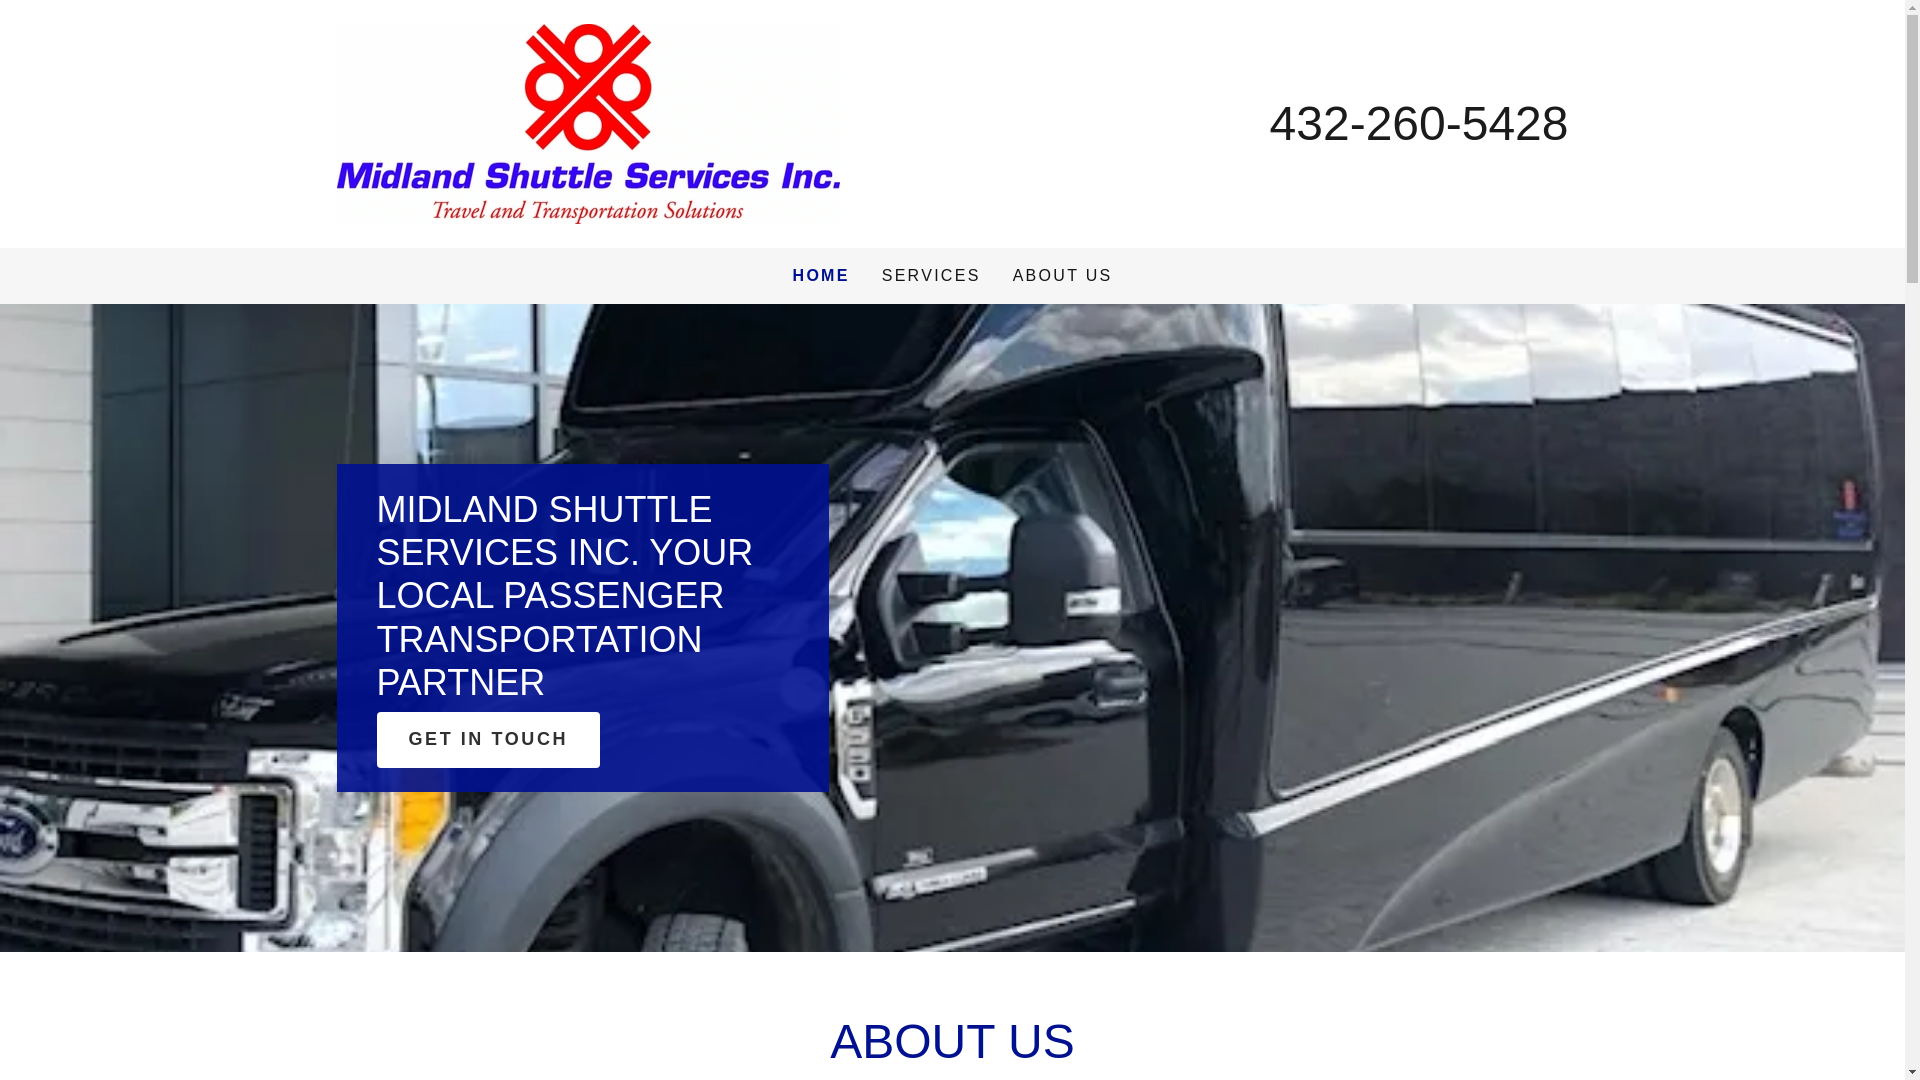 The width and height of the screenshot is (1920, 1080). I want to click on ABOUT US, so click(1062, 276).